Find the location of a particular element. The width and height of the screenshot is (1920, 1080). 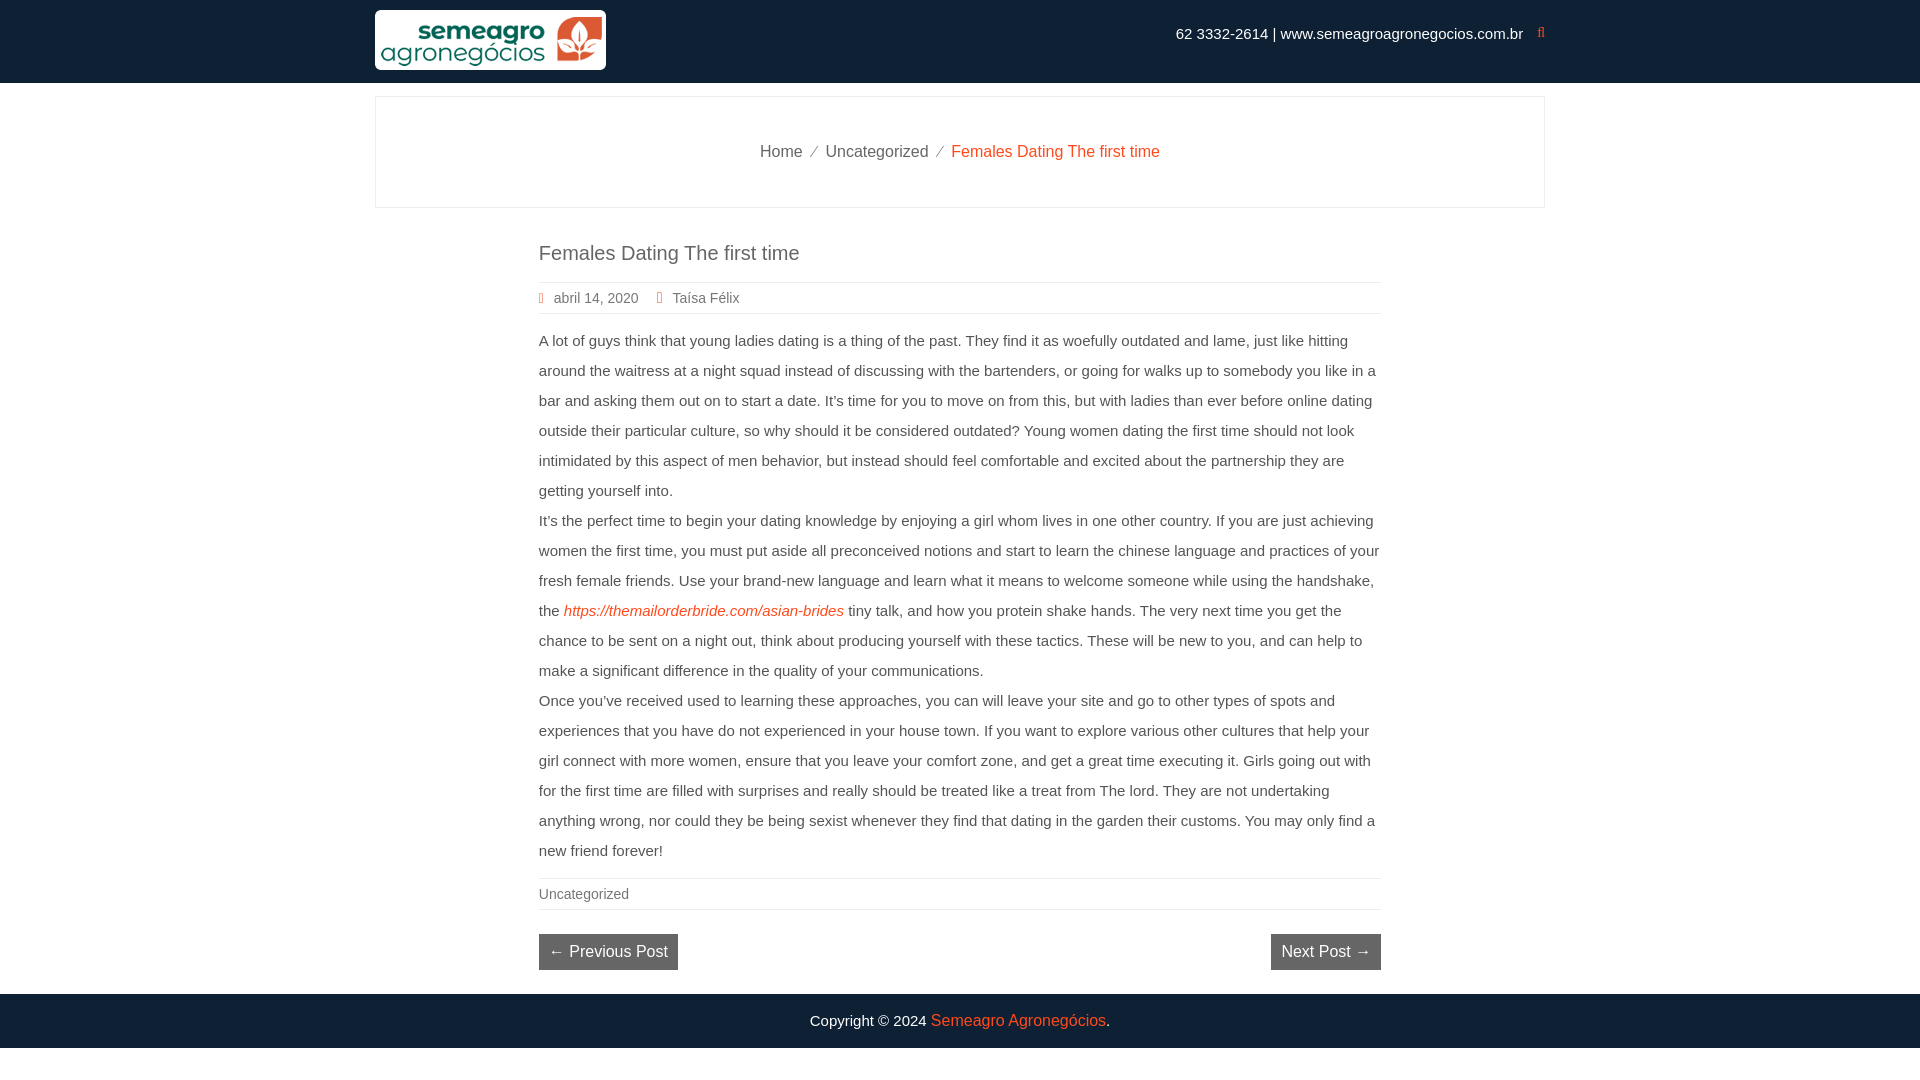

abril 14, 2020 is located at coordinates (589, 298).